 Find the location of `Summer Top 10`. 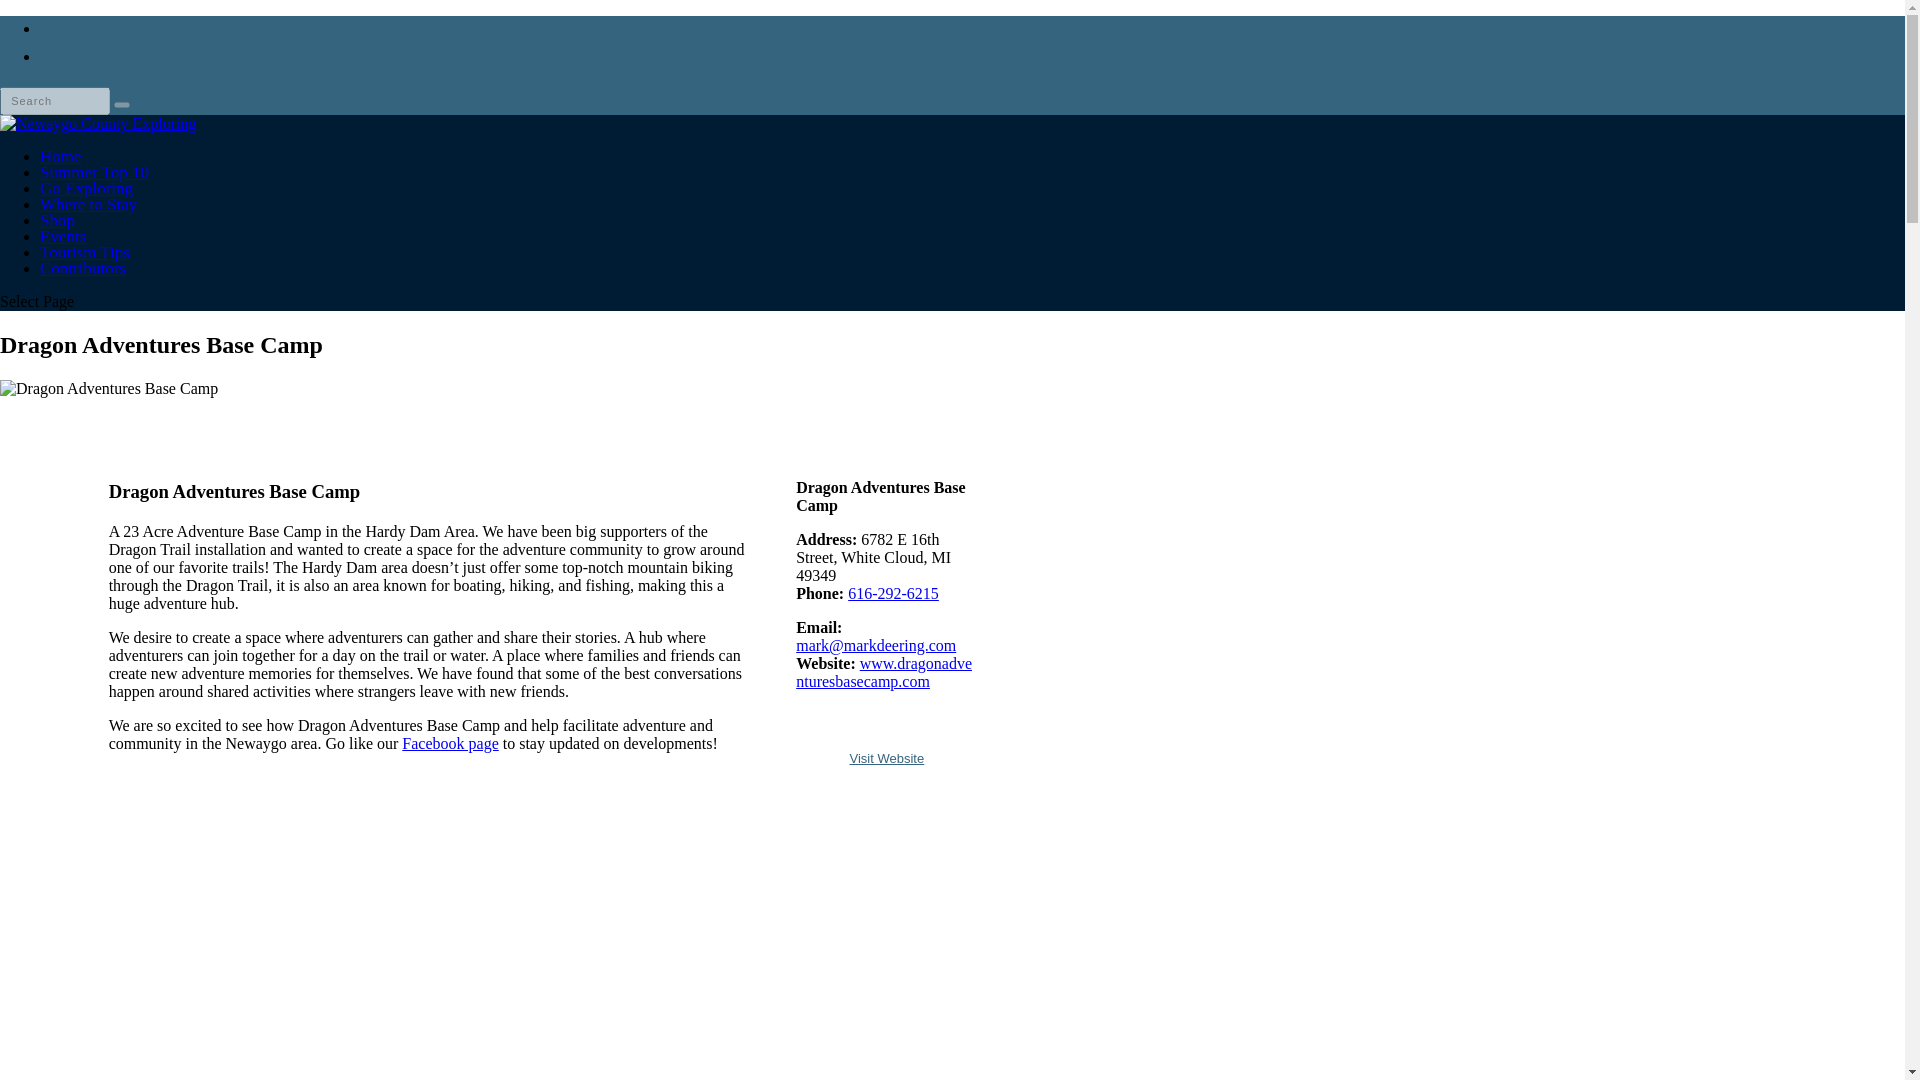

Summer Top 10 is located at coordinates (94, 198).